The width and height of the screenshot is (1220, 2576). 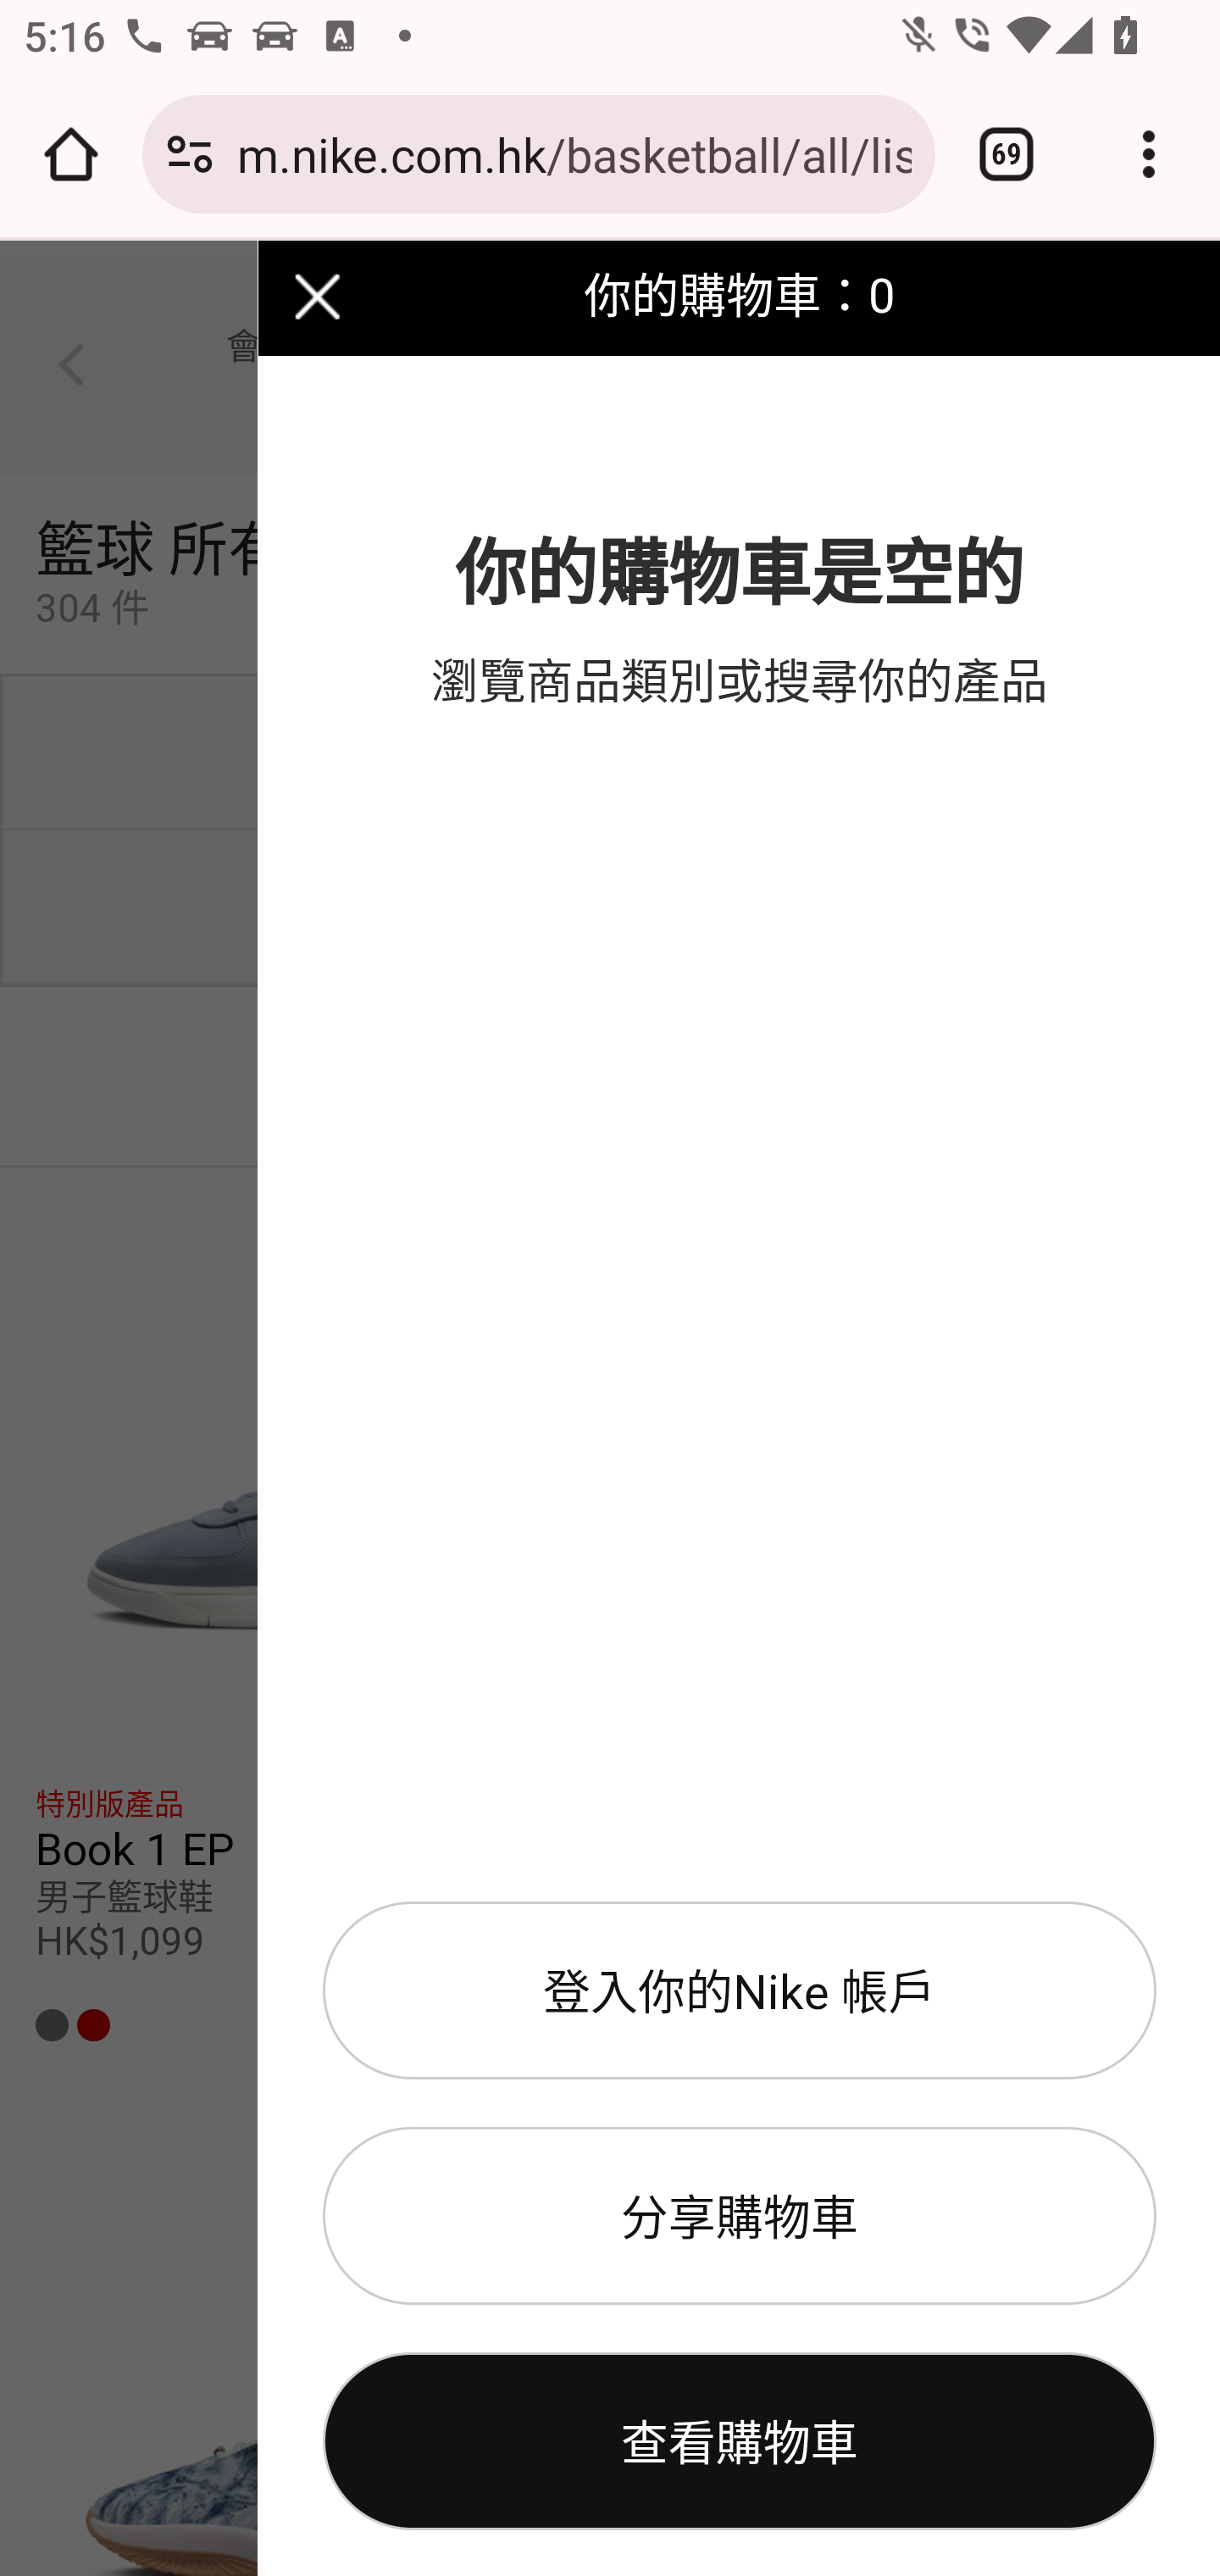 What do you see at coordinates (739, 2442) in the screenshot?
I see `查看購物車` at bounding box center [739, 2442].